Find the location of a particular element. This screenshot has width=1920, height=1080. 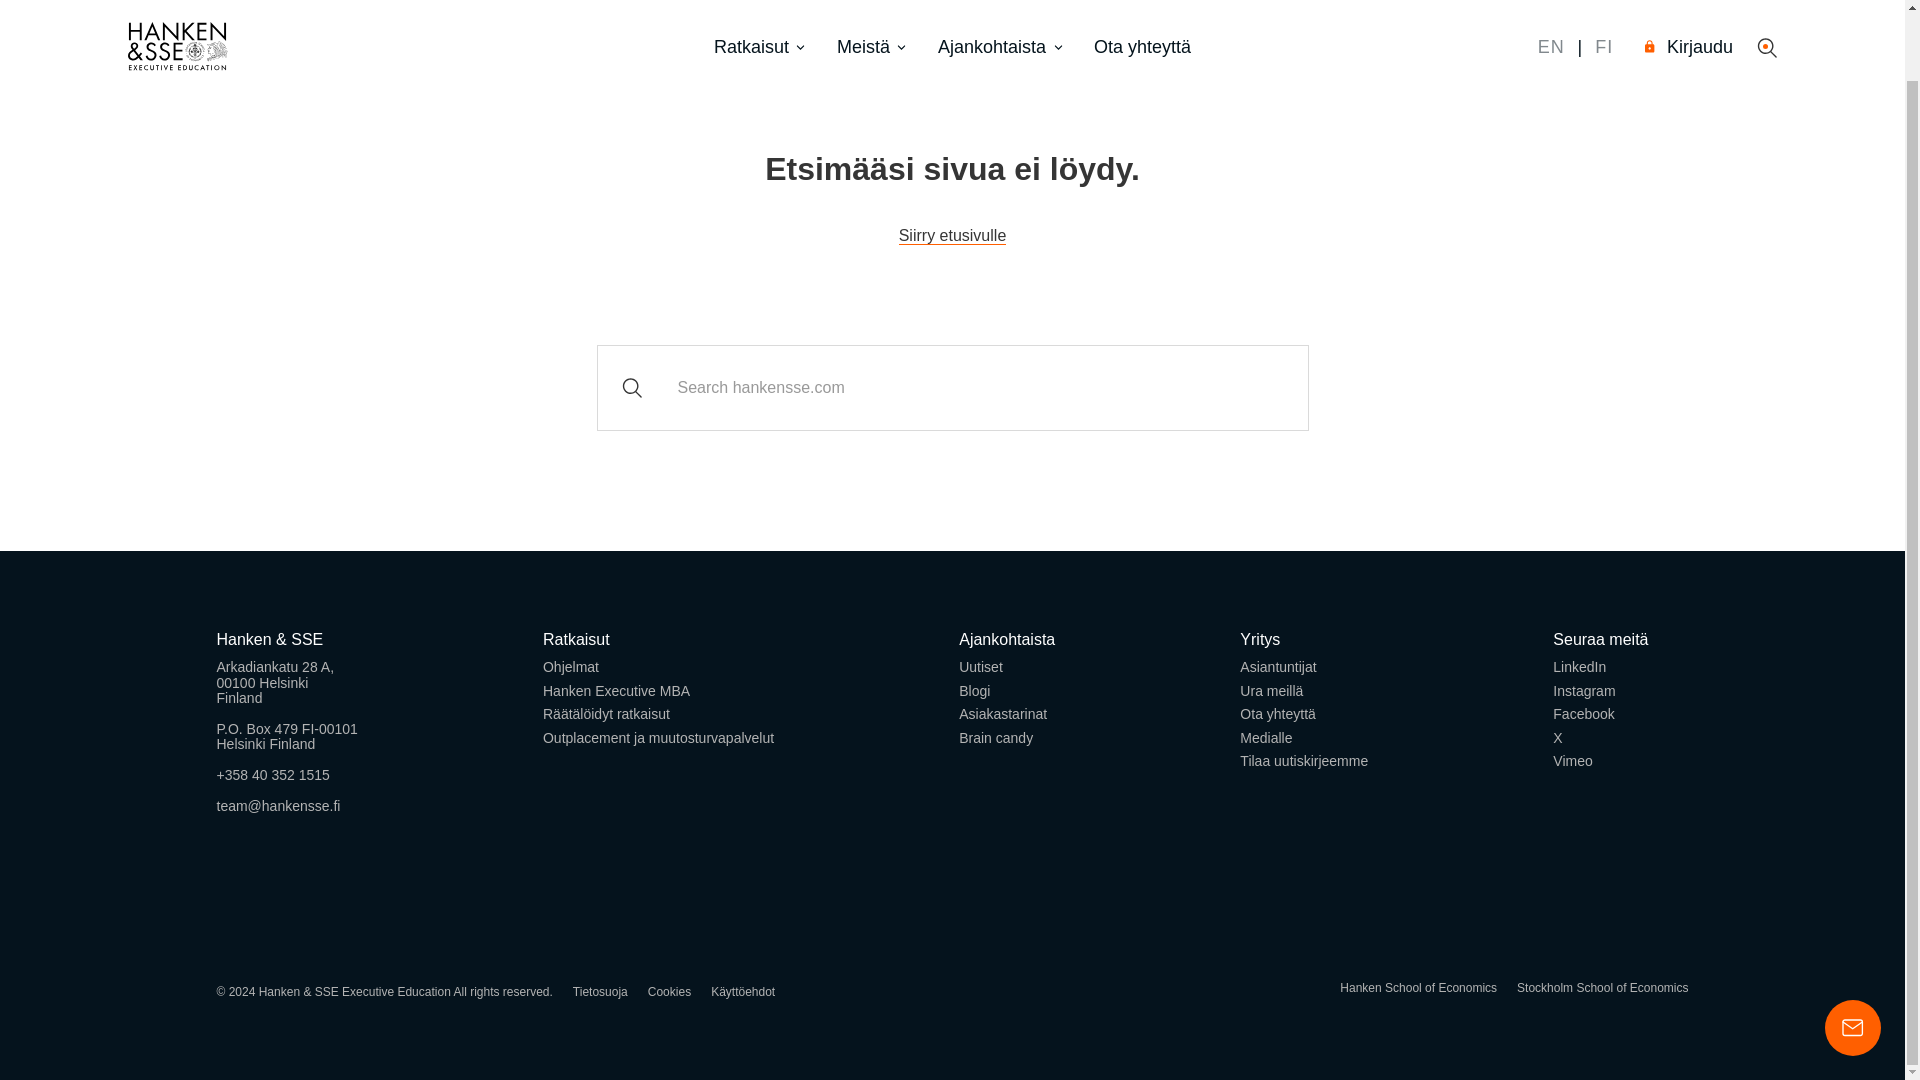

Siirry Hanken Executive MBA is located at coordinates (616, 690).